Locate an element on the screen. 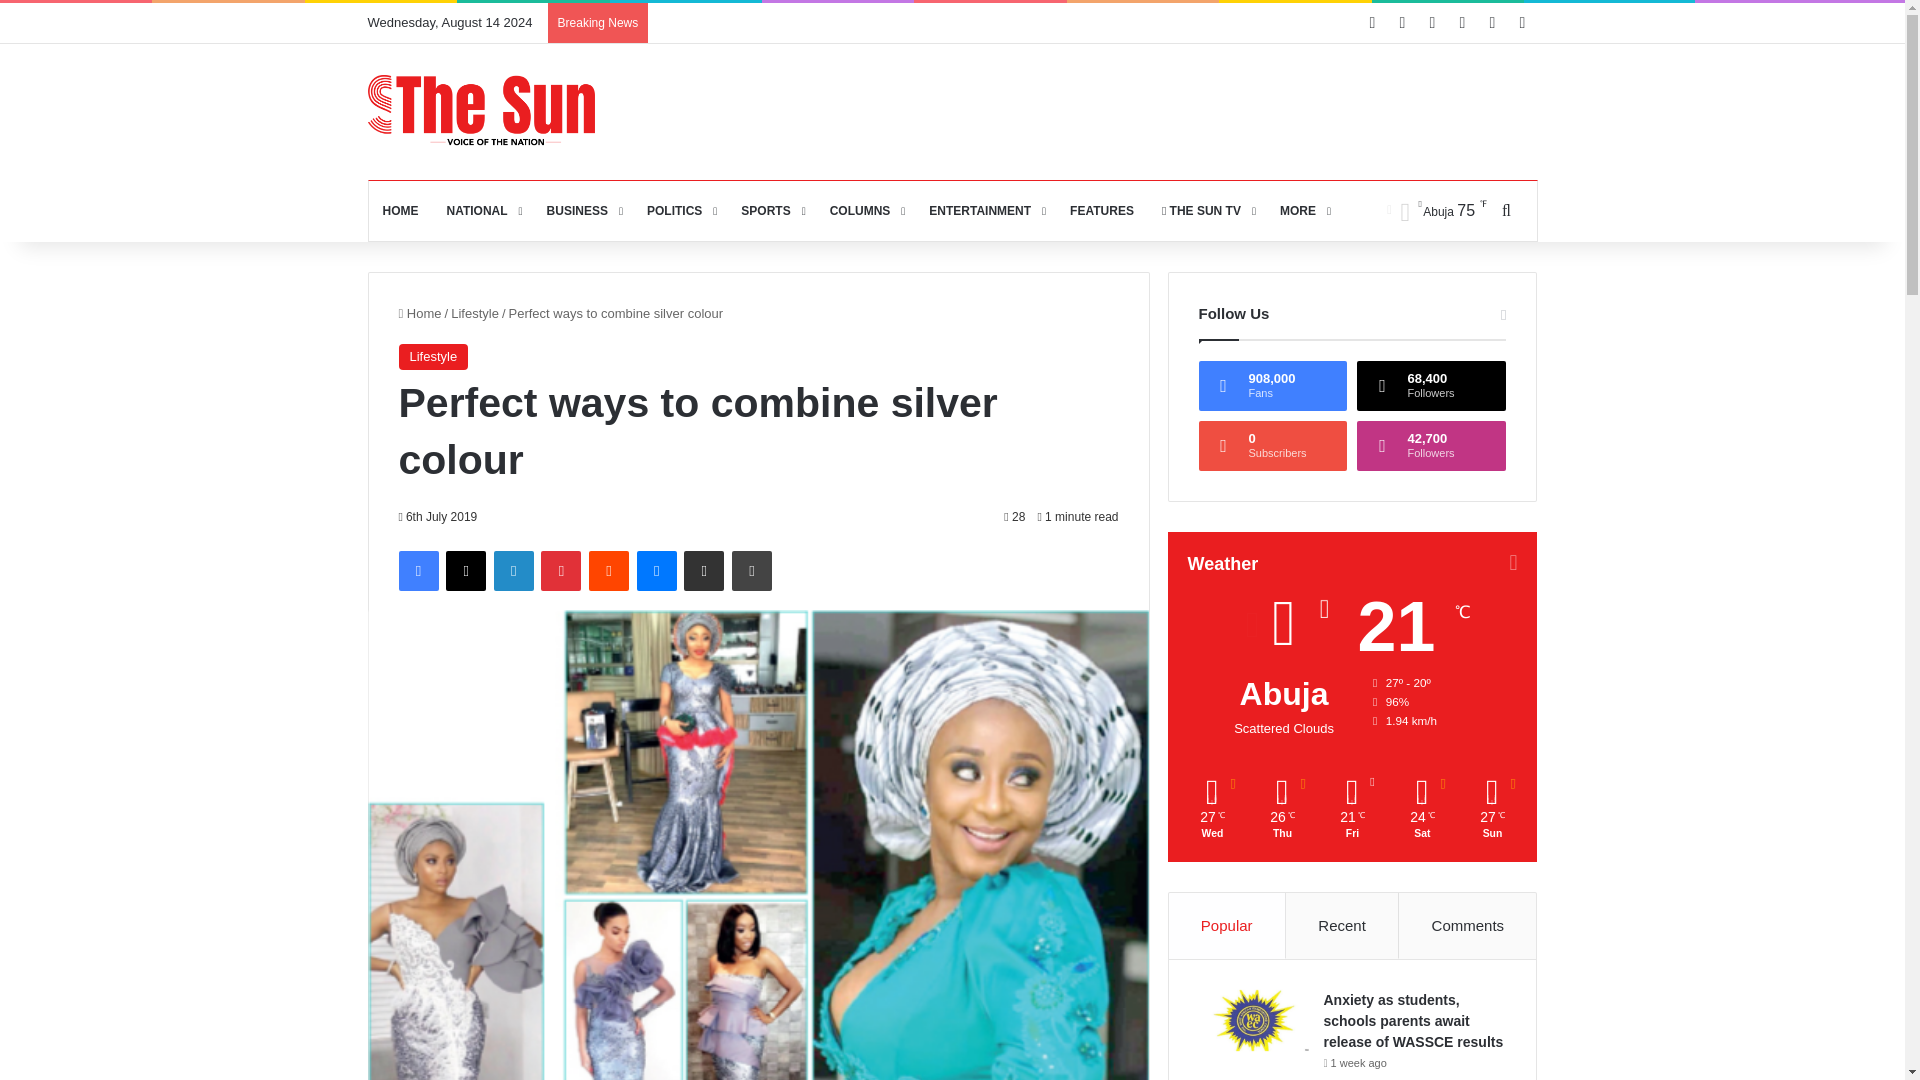 The image size is (1920, 1080). NATIONAL is located at coordinates (482, 210).